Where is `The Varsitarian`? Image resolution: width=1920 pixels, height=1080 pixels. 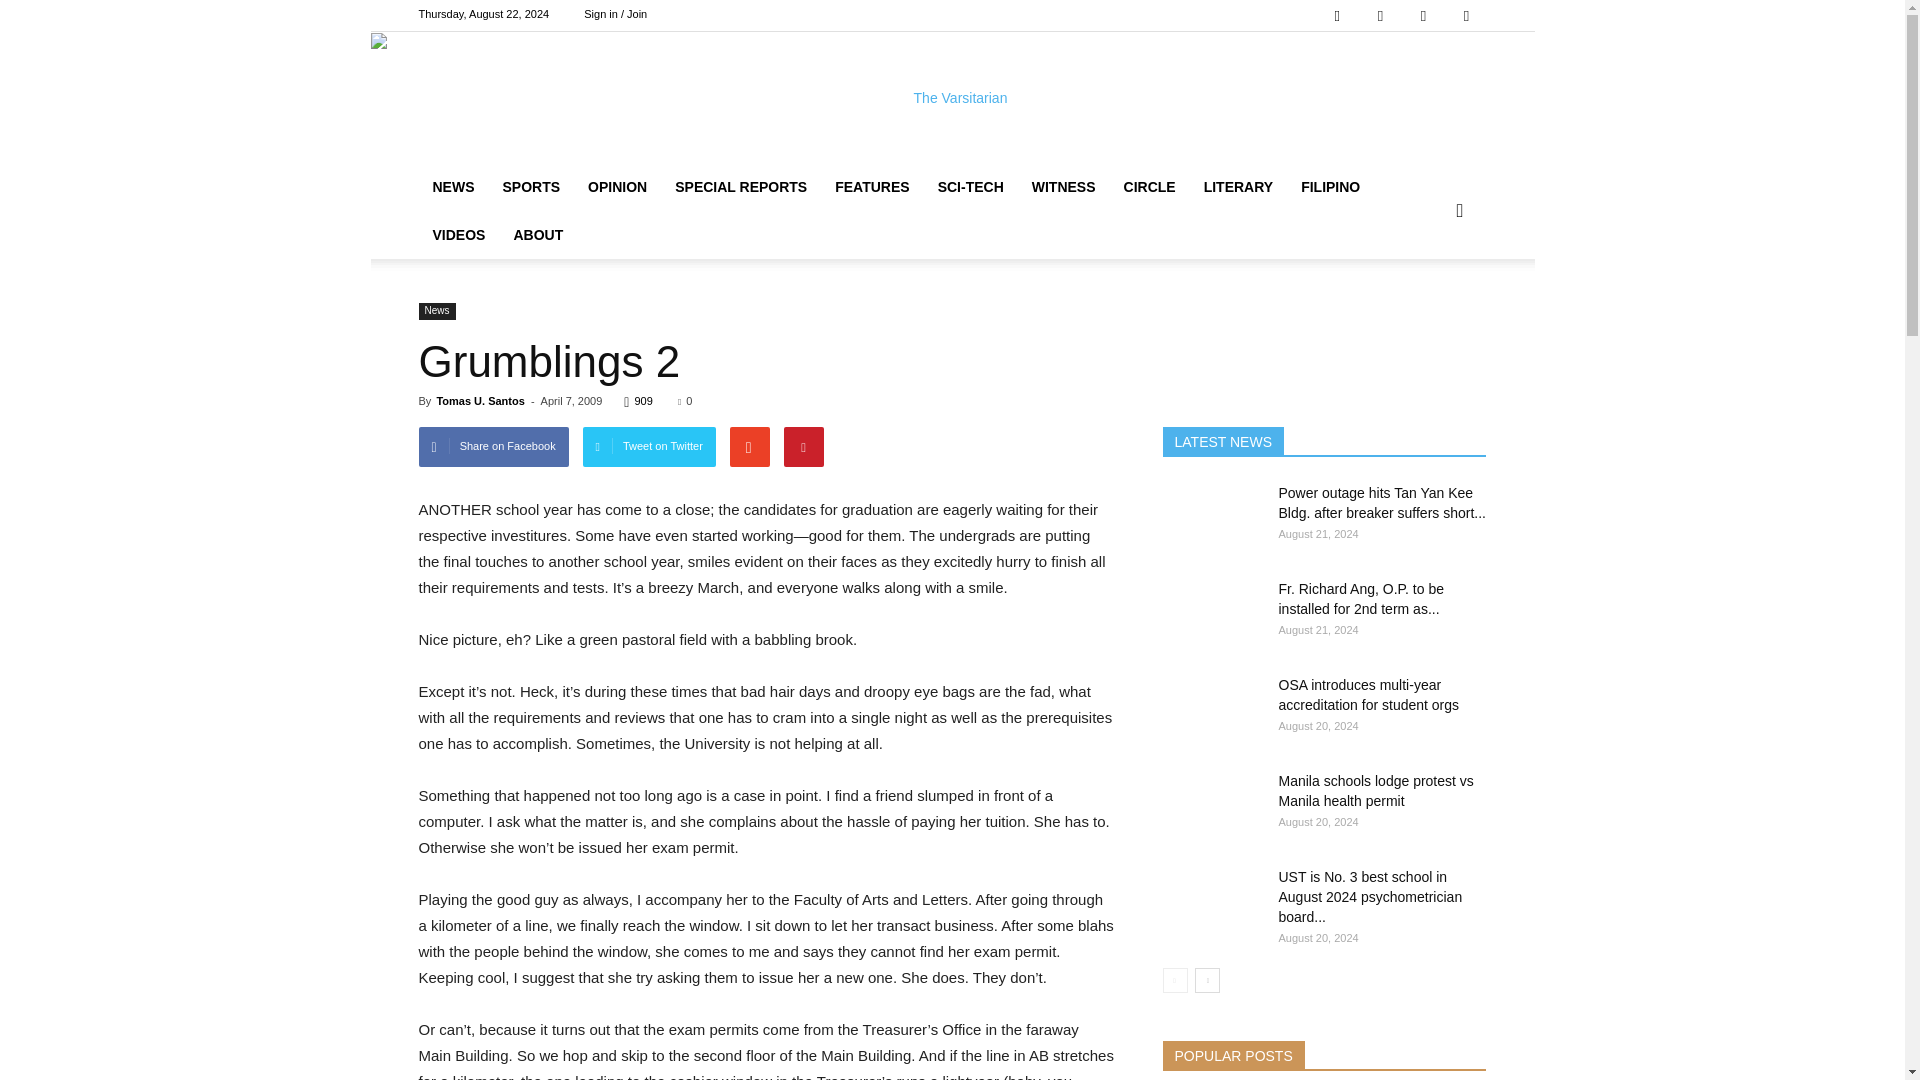
The Varsitarian is located at coordinates (952, 98).